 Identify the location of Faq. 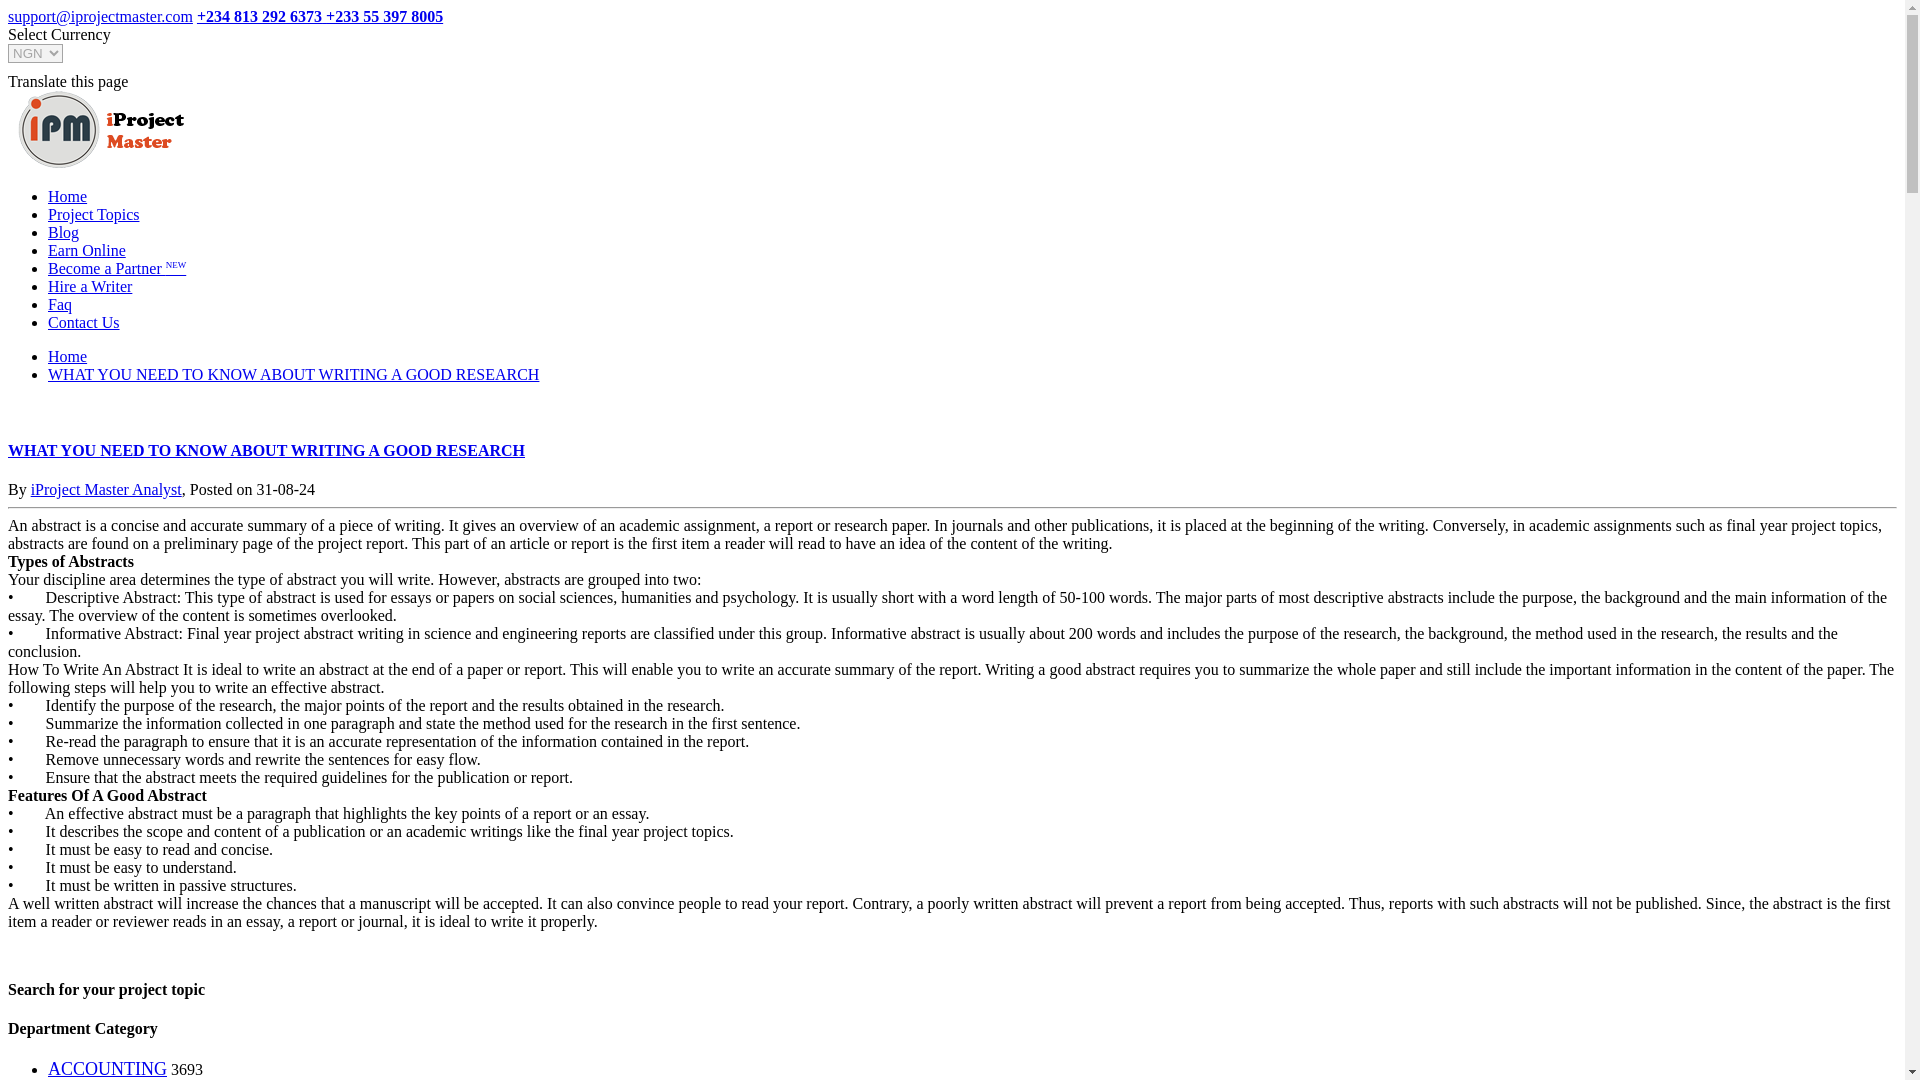
(60, 304).